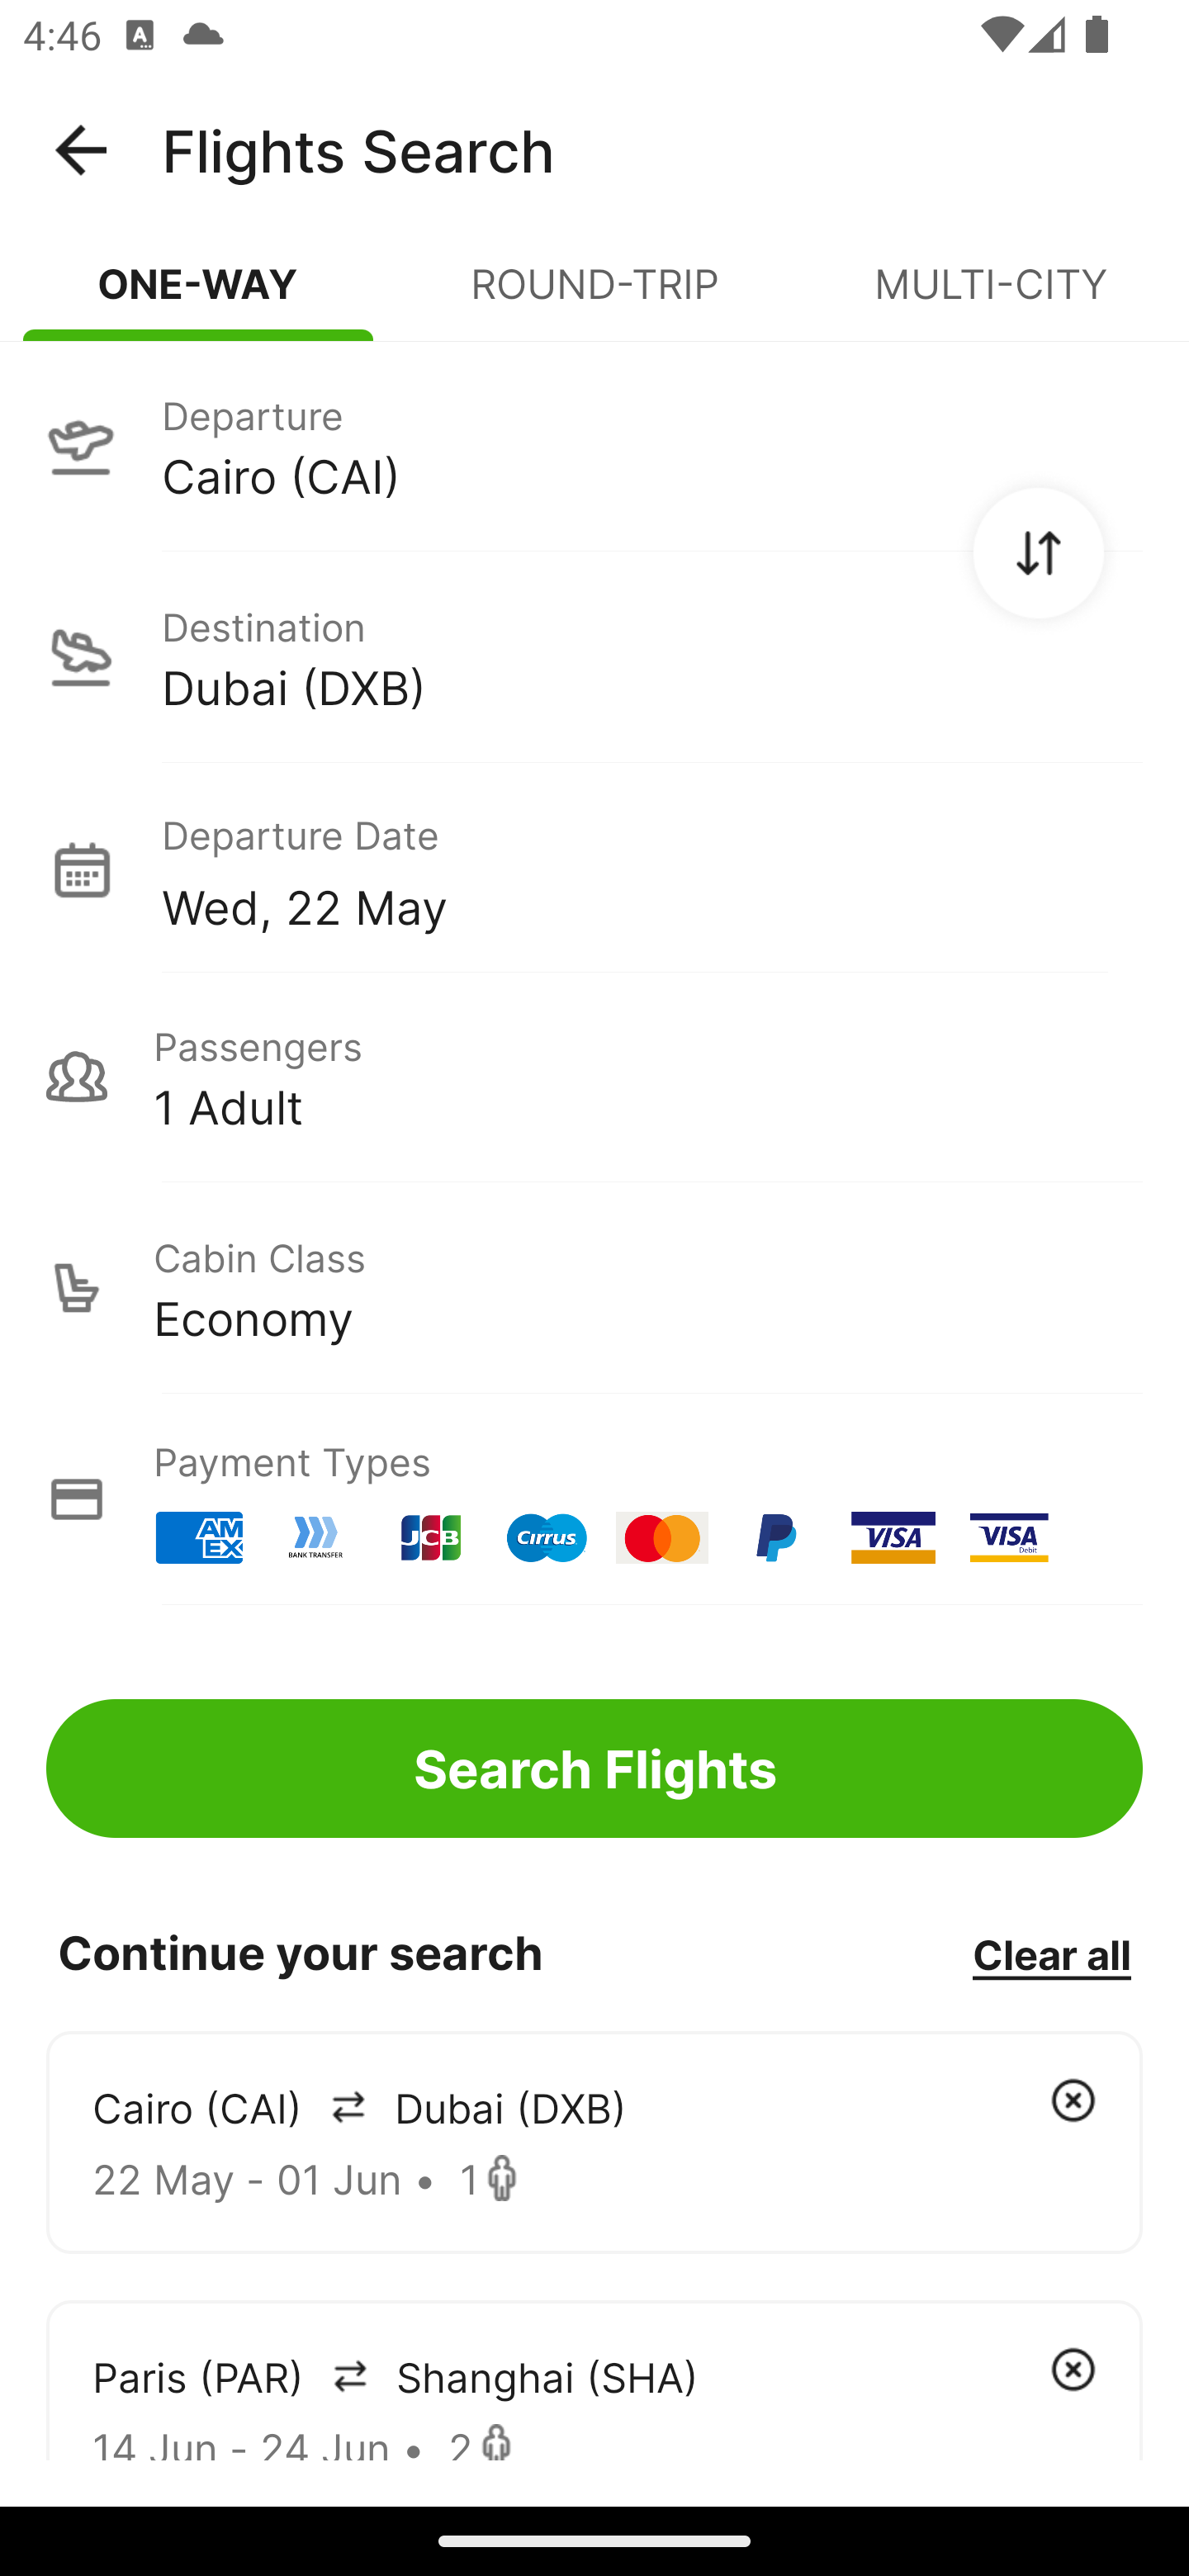 This screenshot has height=2576, width=1189. What do you see at coordinates (594, 657) in the screenshot?
I see `Destination Dubai (DXB)` at bounding box center [594, 657].